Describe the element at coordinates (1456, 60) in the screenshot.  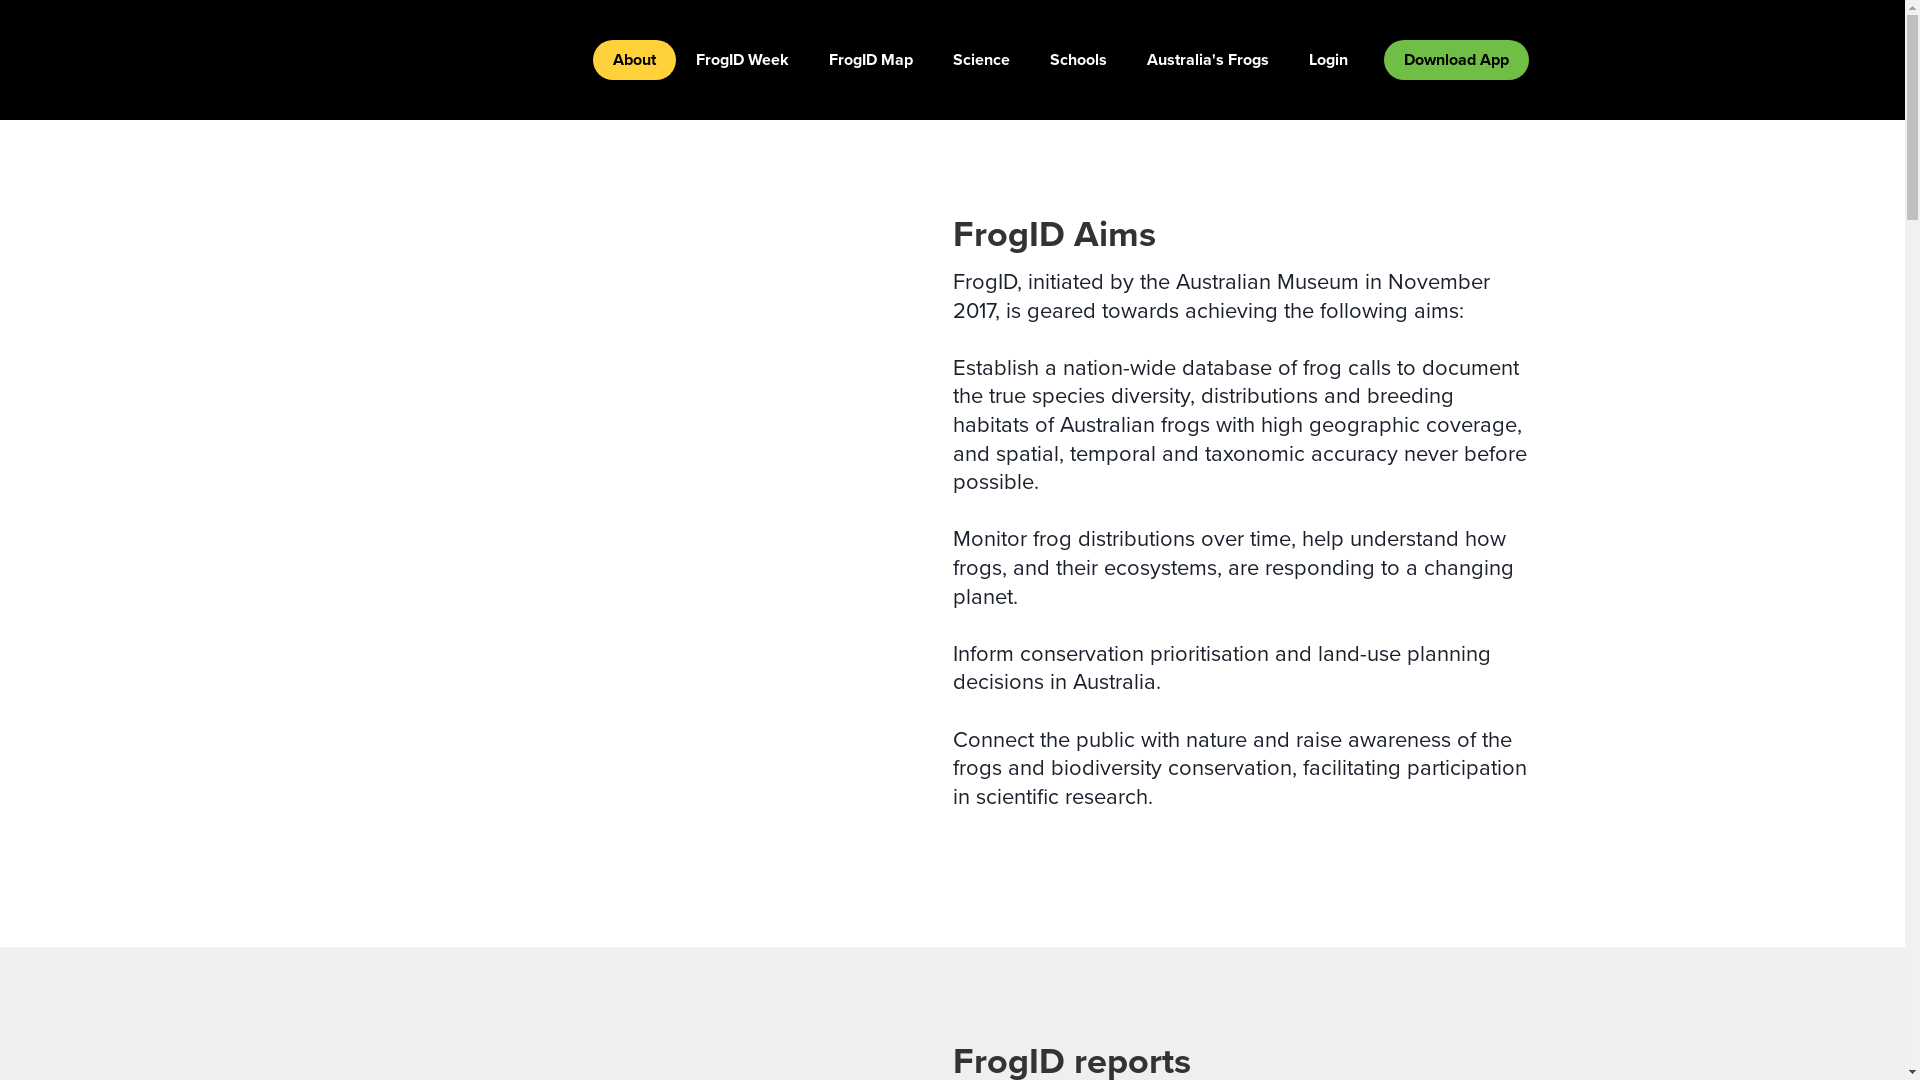
I see `Download App` at that location.